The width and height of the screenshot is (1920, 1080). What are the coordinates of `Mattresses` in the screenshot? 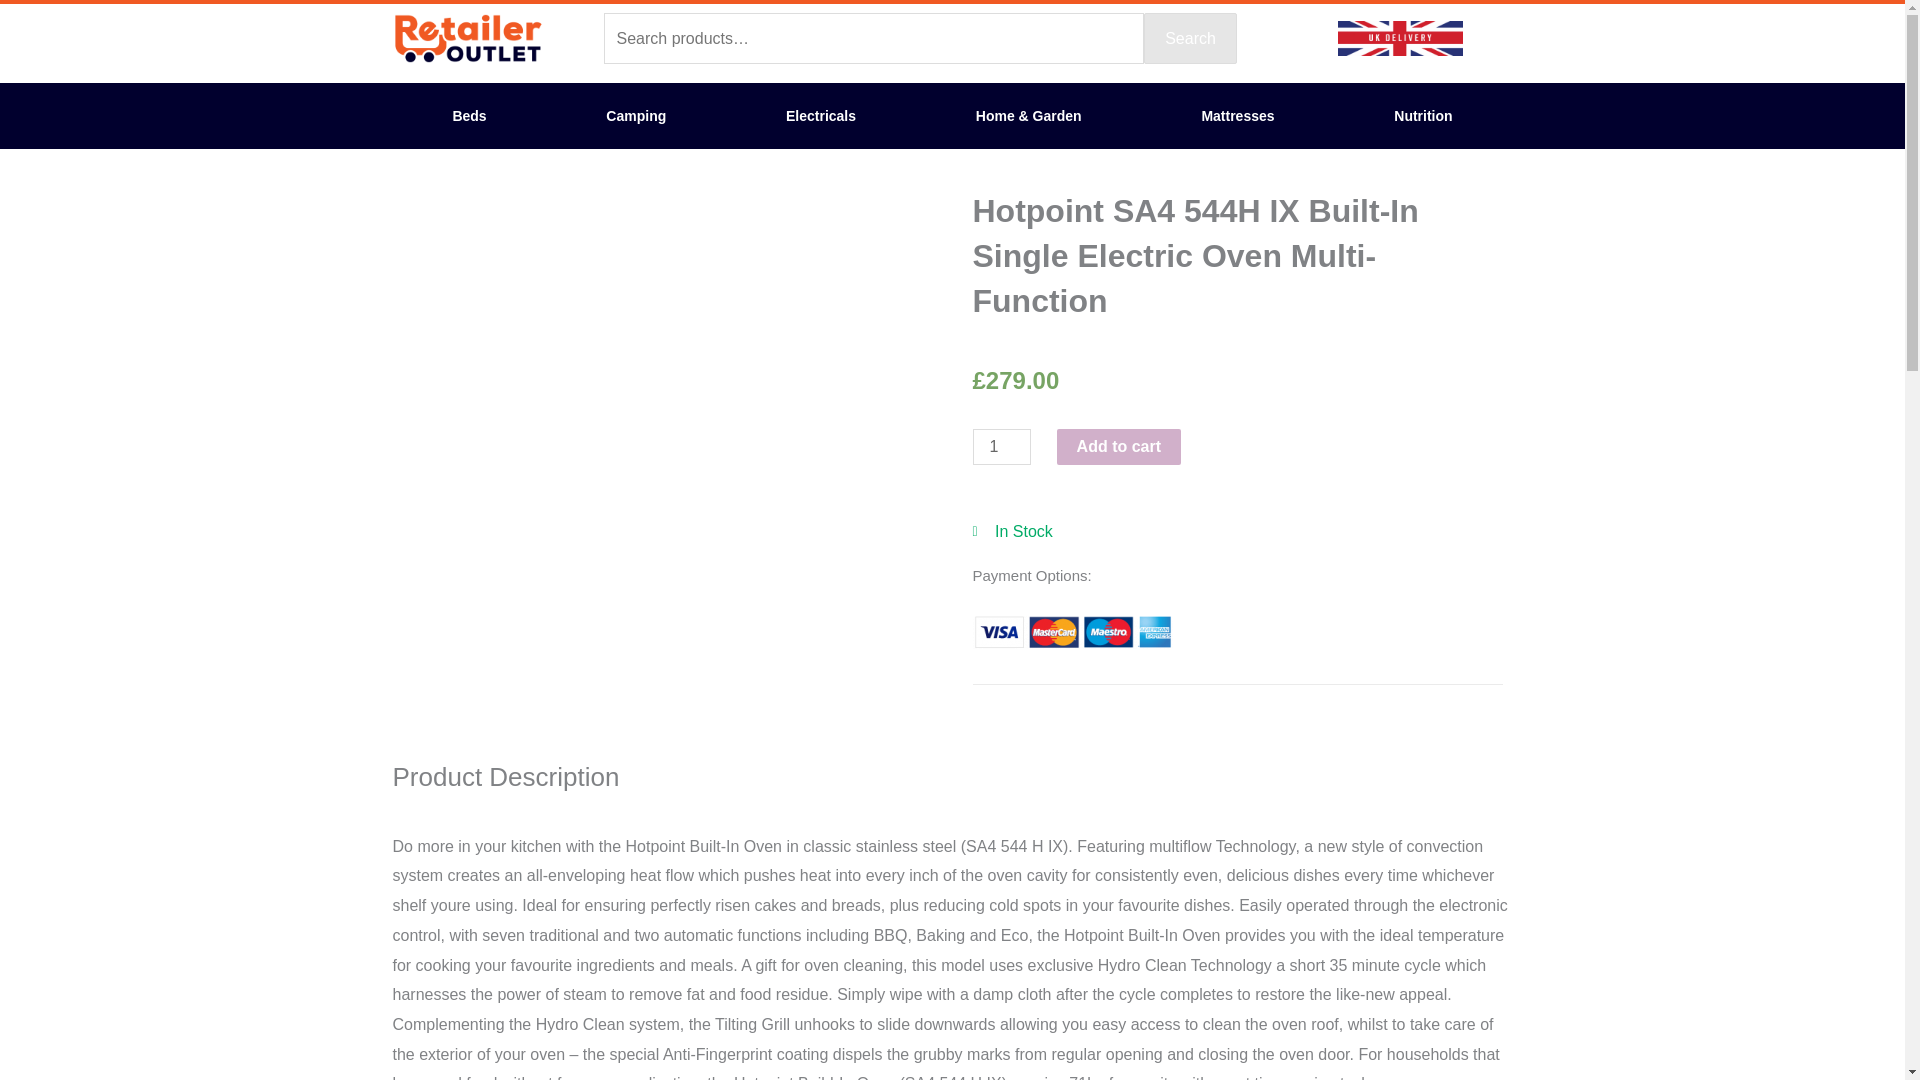 It's located at (1238, 116).